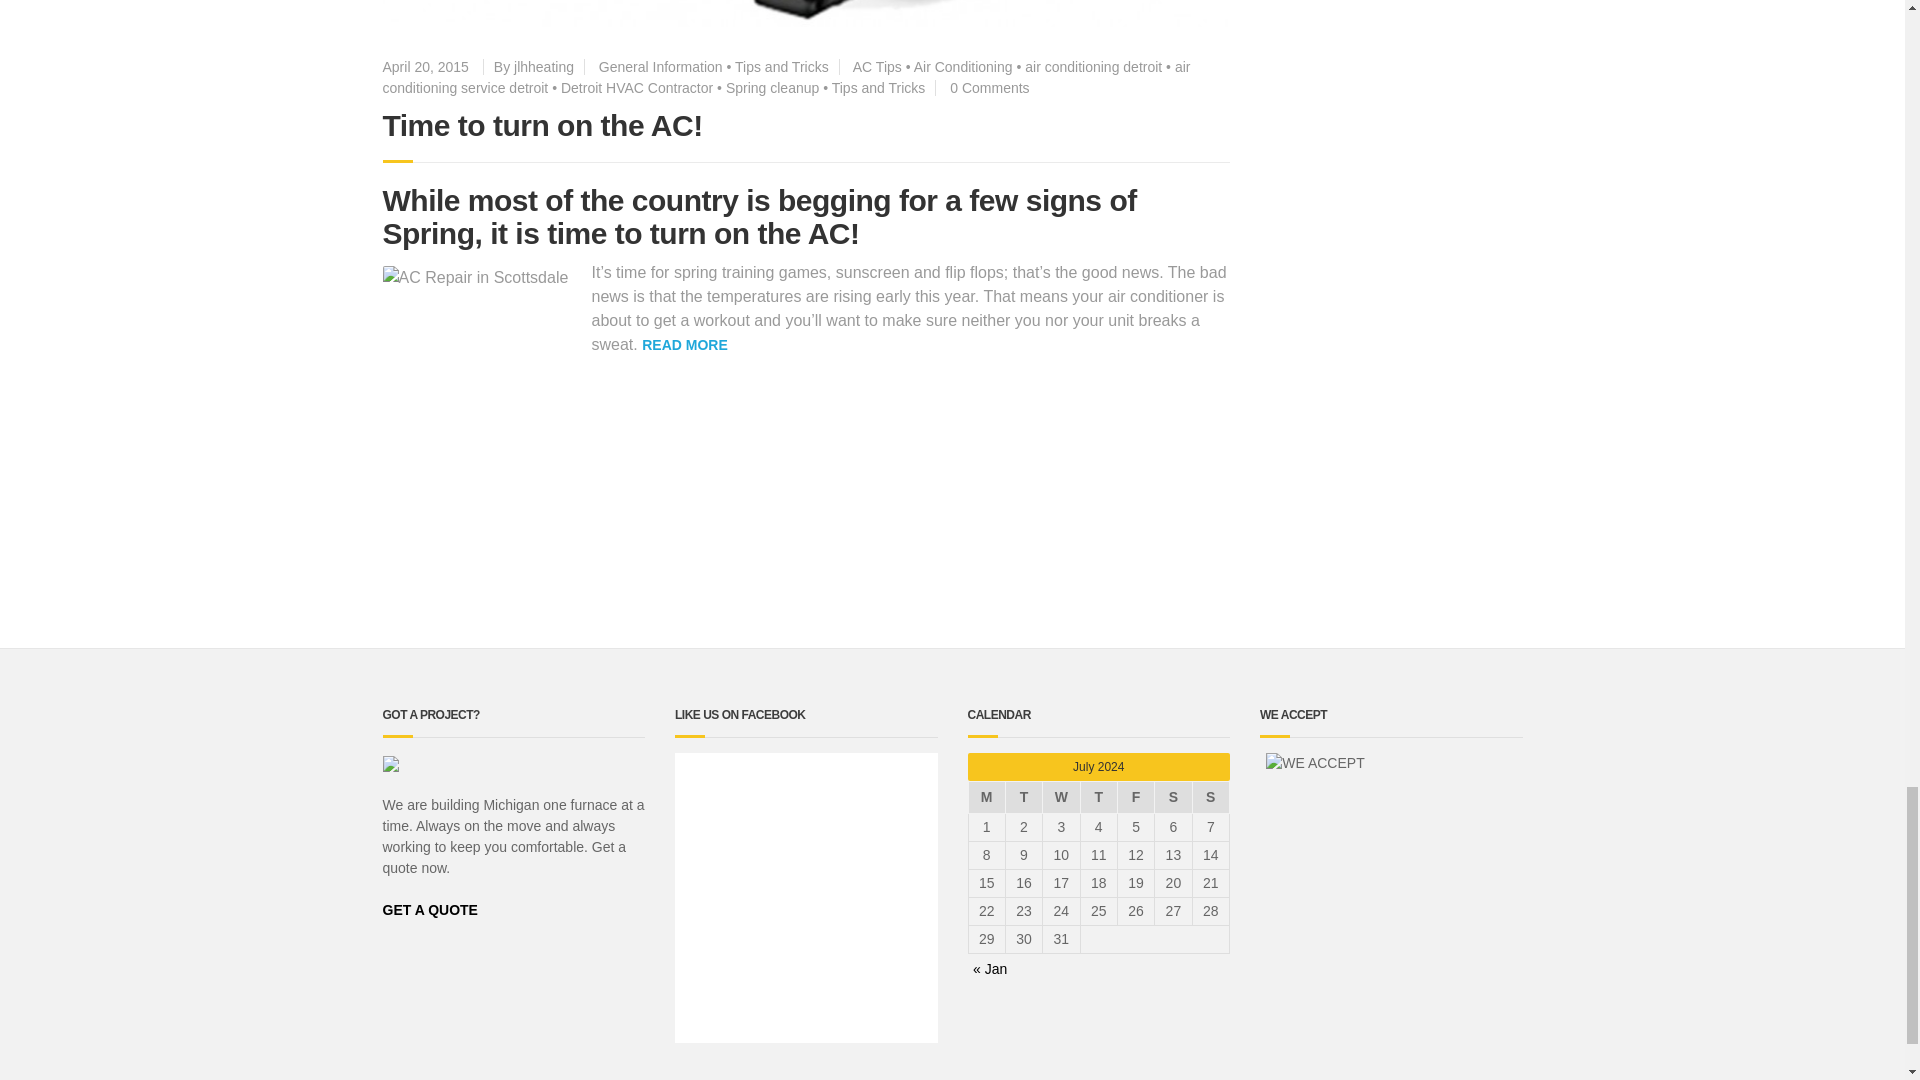  What do you see at coordinates (661, 66) in the screenshot?
I see `General Information` at bounding box center [661, 66].